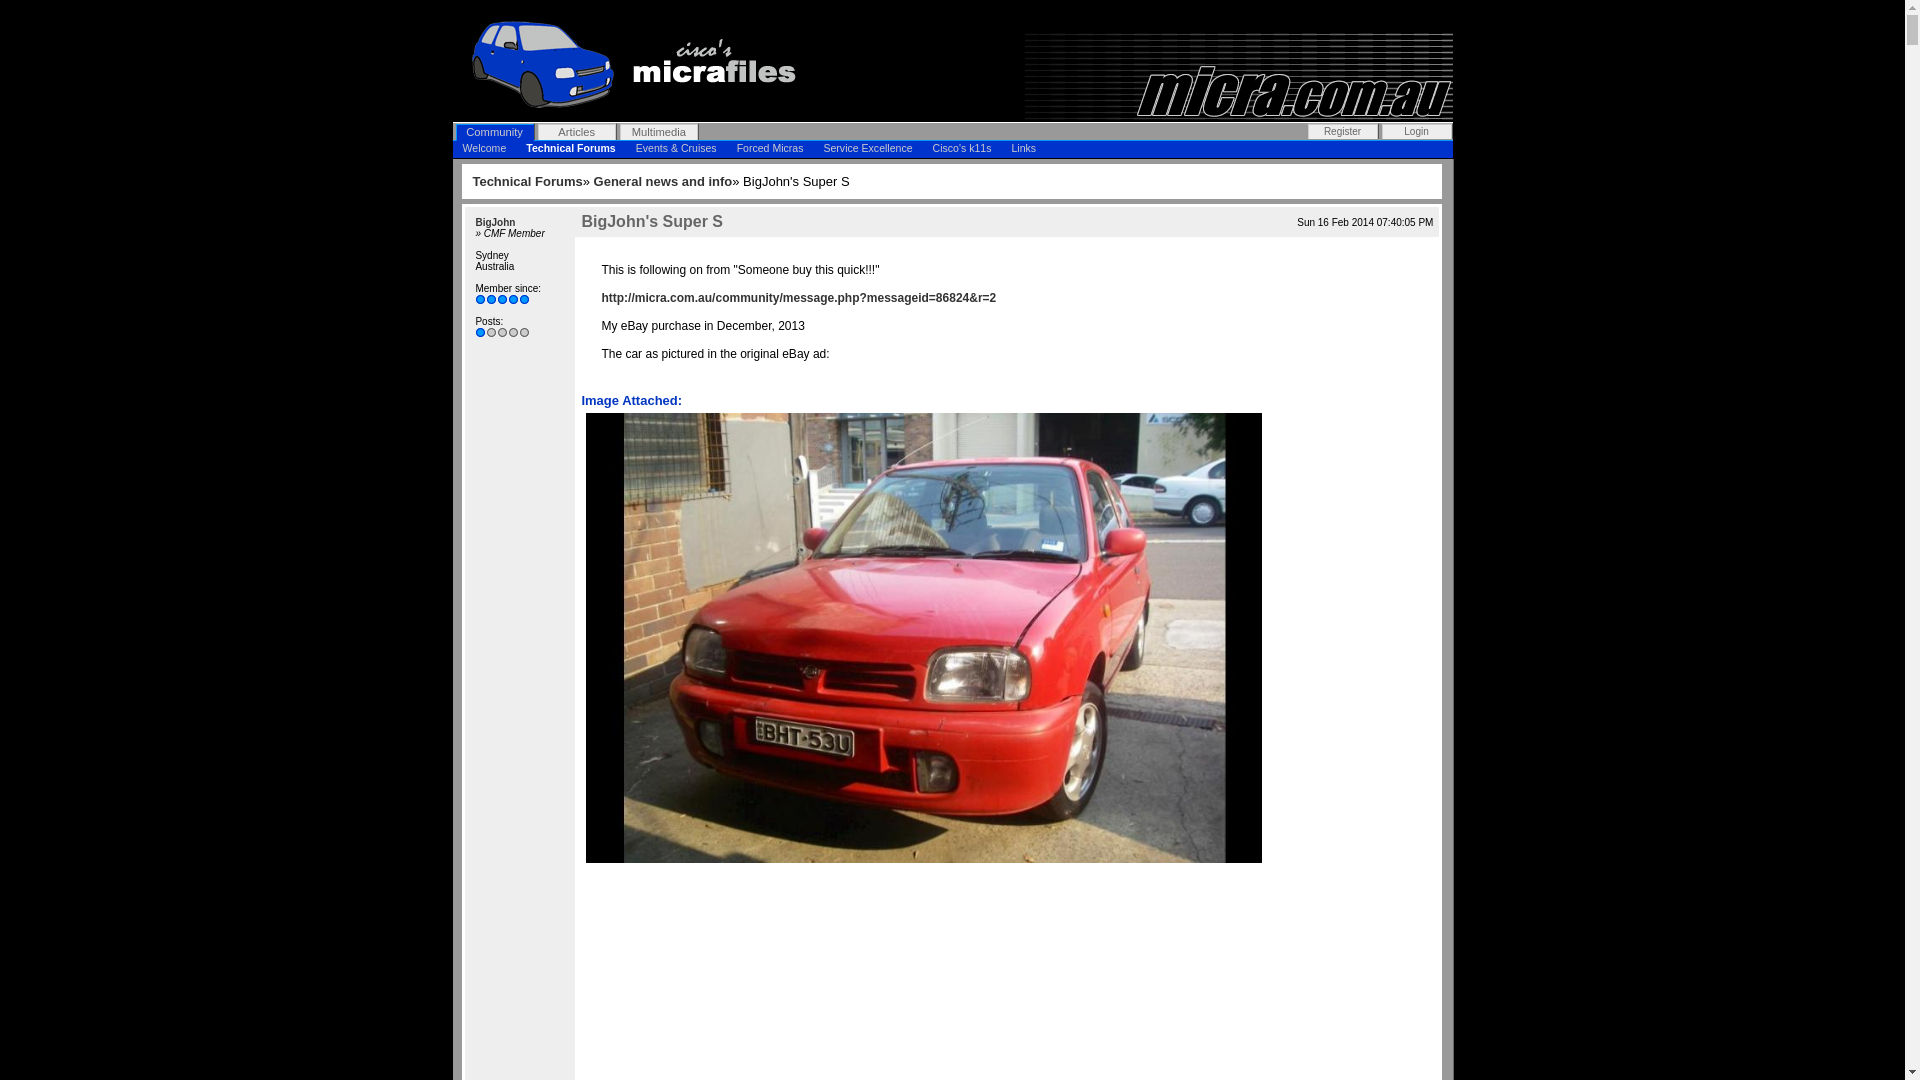  What do you see at coordinates (570, 149) in the screenshot?
I see `Technical Forums` at bounding box center [570, 149].